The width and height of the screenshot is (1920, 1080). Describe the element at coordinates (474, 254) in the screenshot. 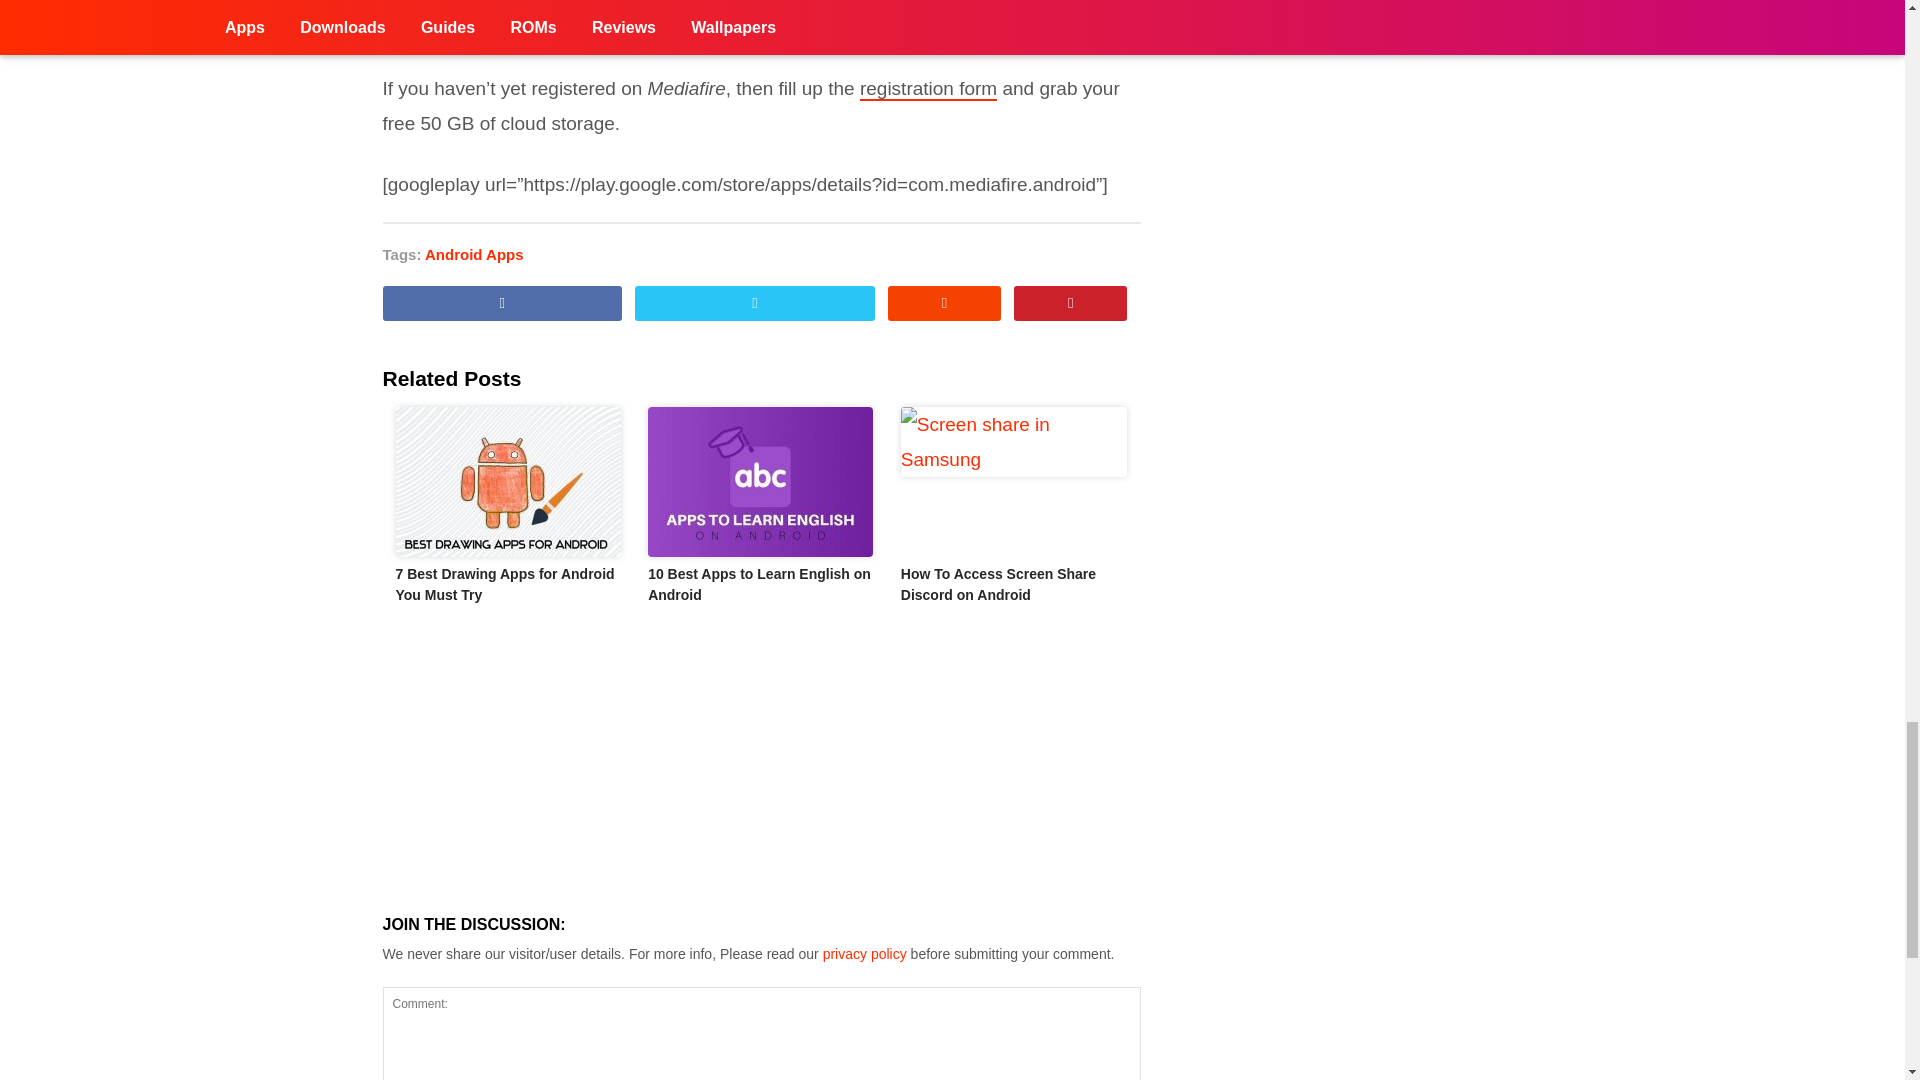

I see `Android Apps` at that location.